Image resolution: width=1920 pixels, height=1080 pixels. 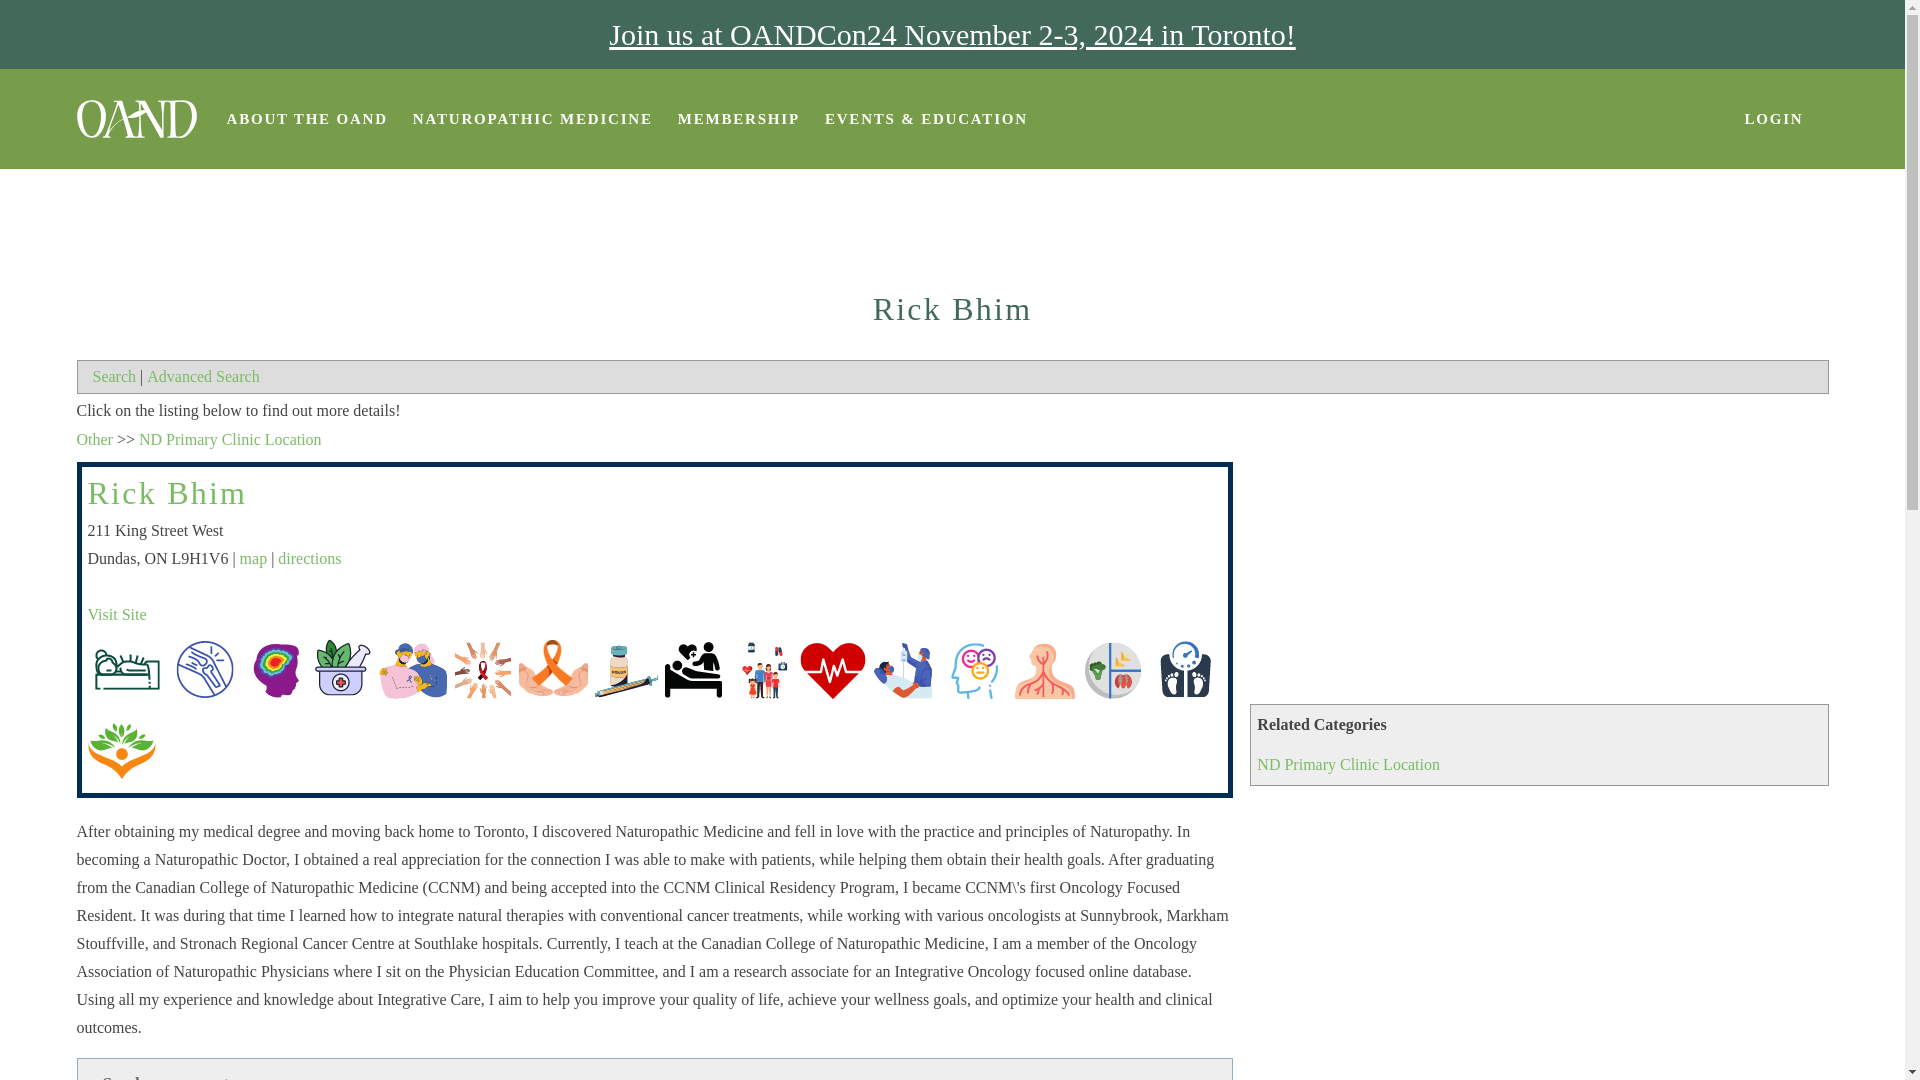 What do you see at coordinates (762, 663) in the screenshot?
I see `General Naturopathic Care` at bounding box center [762, 663].